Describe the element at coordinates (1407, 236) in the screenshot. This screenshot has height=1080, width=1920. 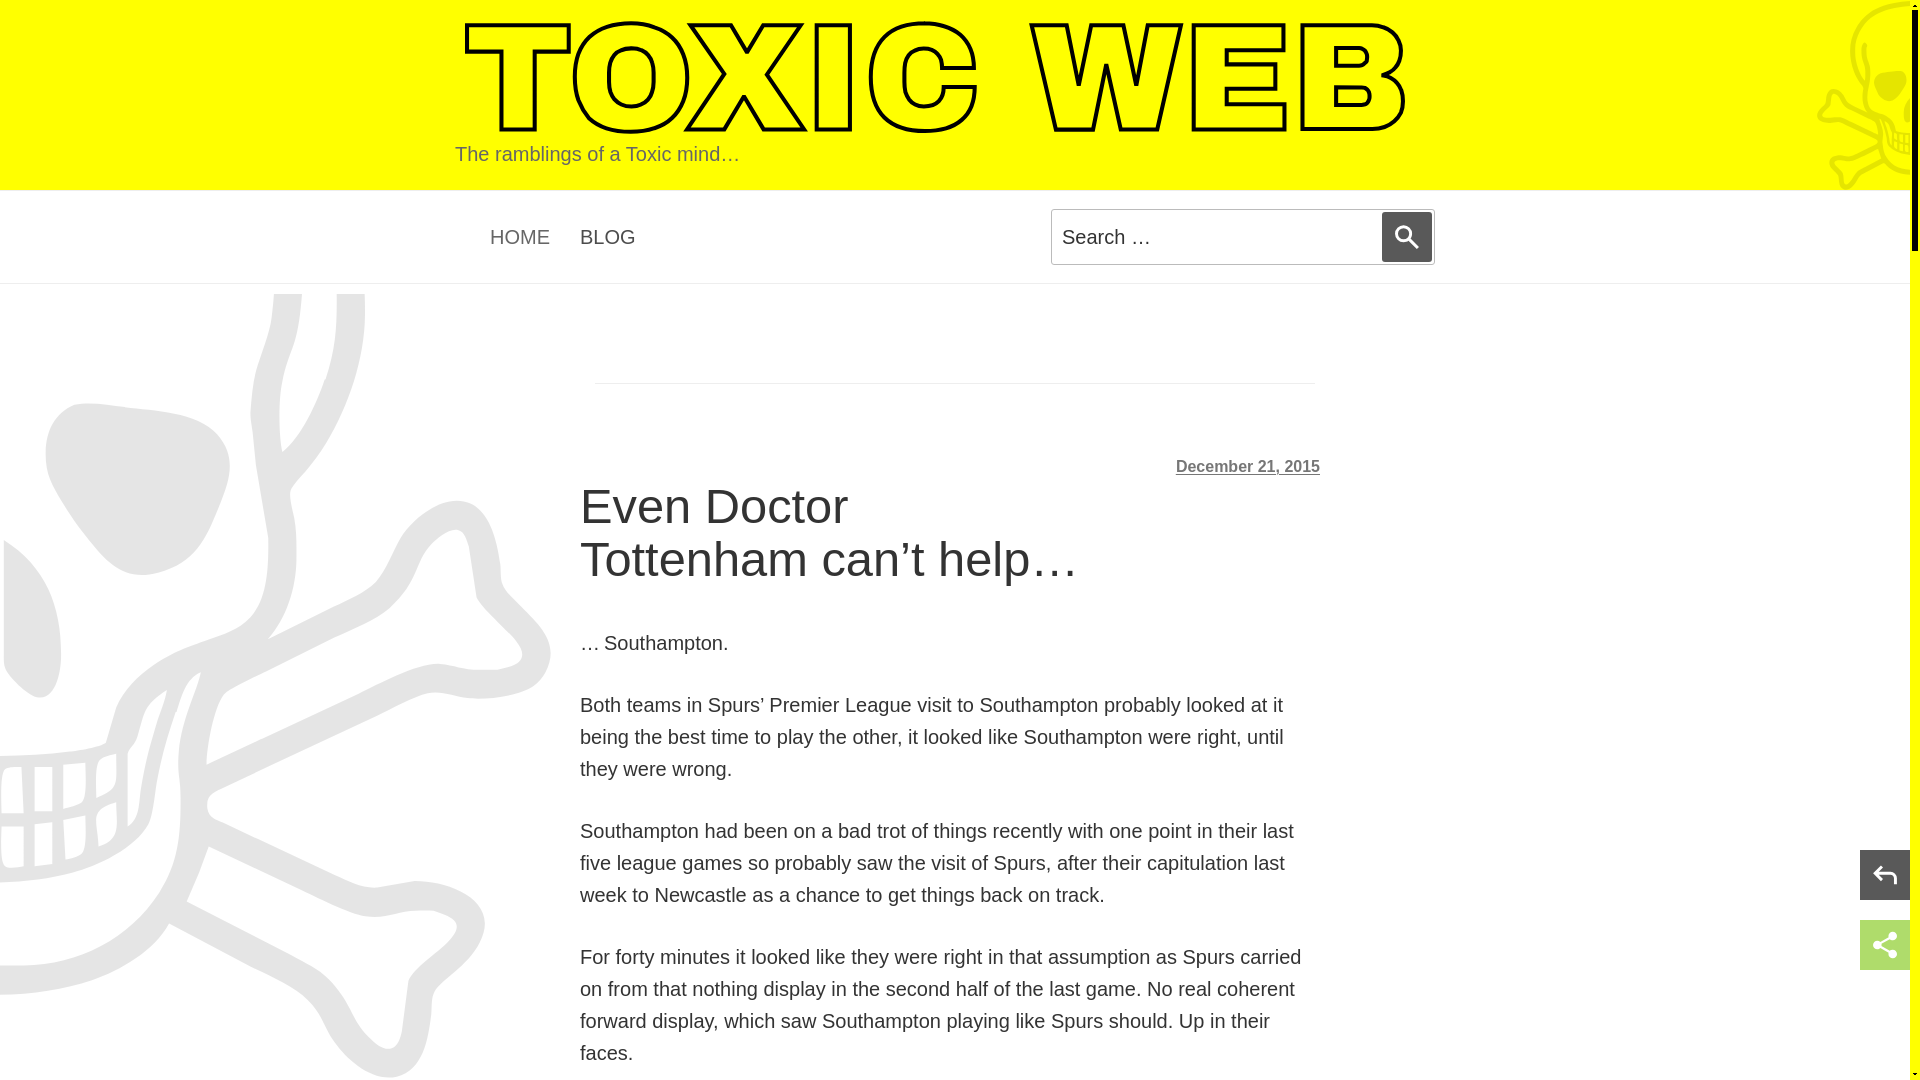
I see `Search` at that location.